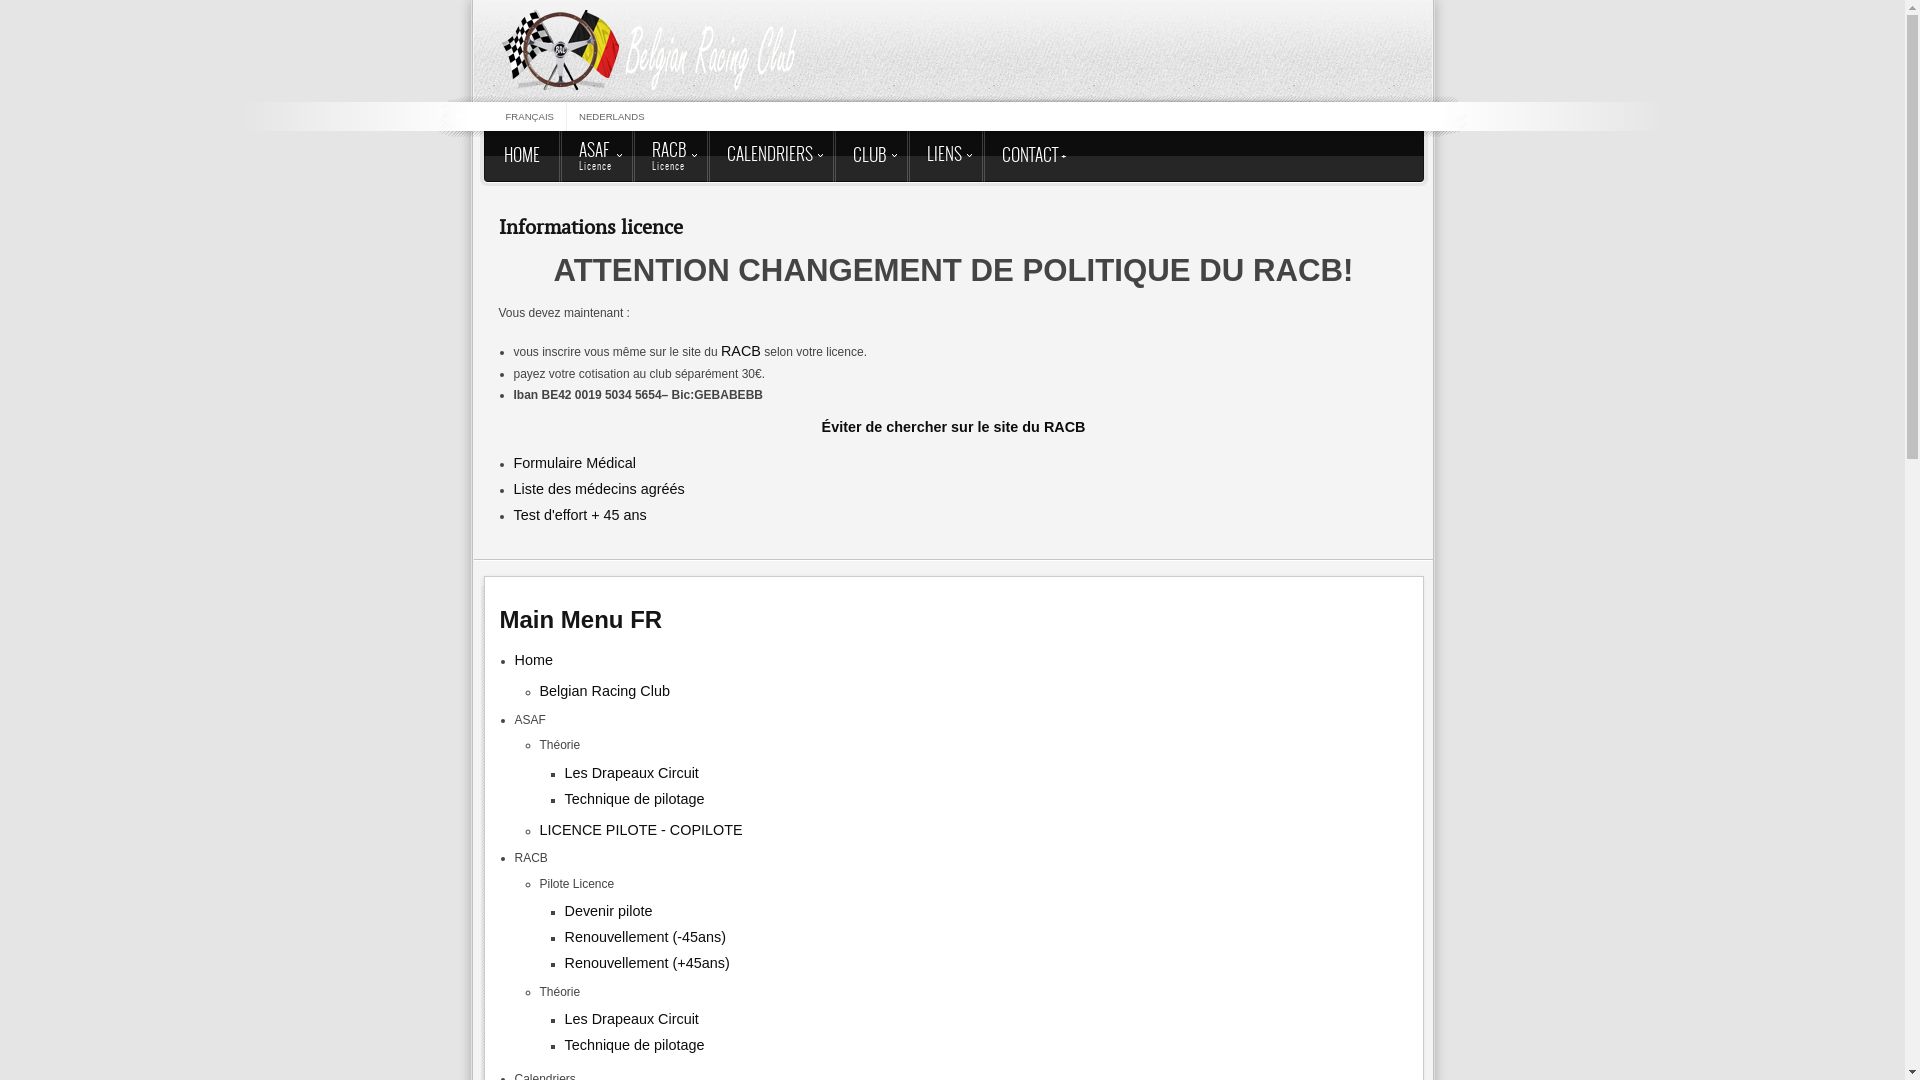  Describe the element at coordinates (741, 350) in the screenshot. I see `RACB` at that location.